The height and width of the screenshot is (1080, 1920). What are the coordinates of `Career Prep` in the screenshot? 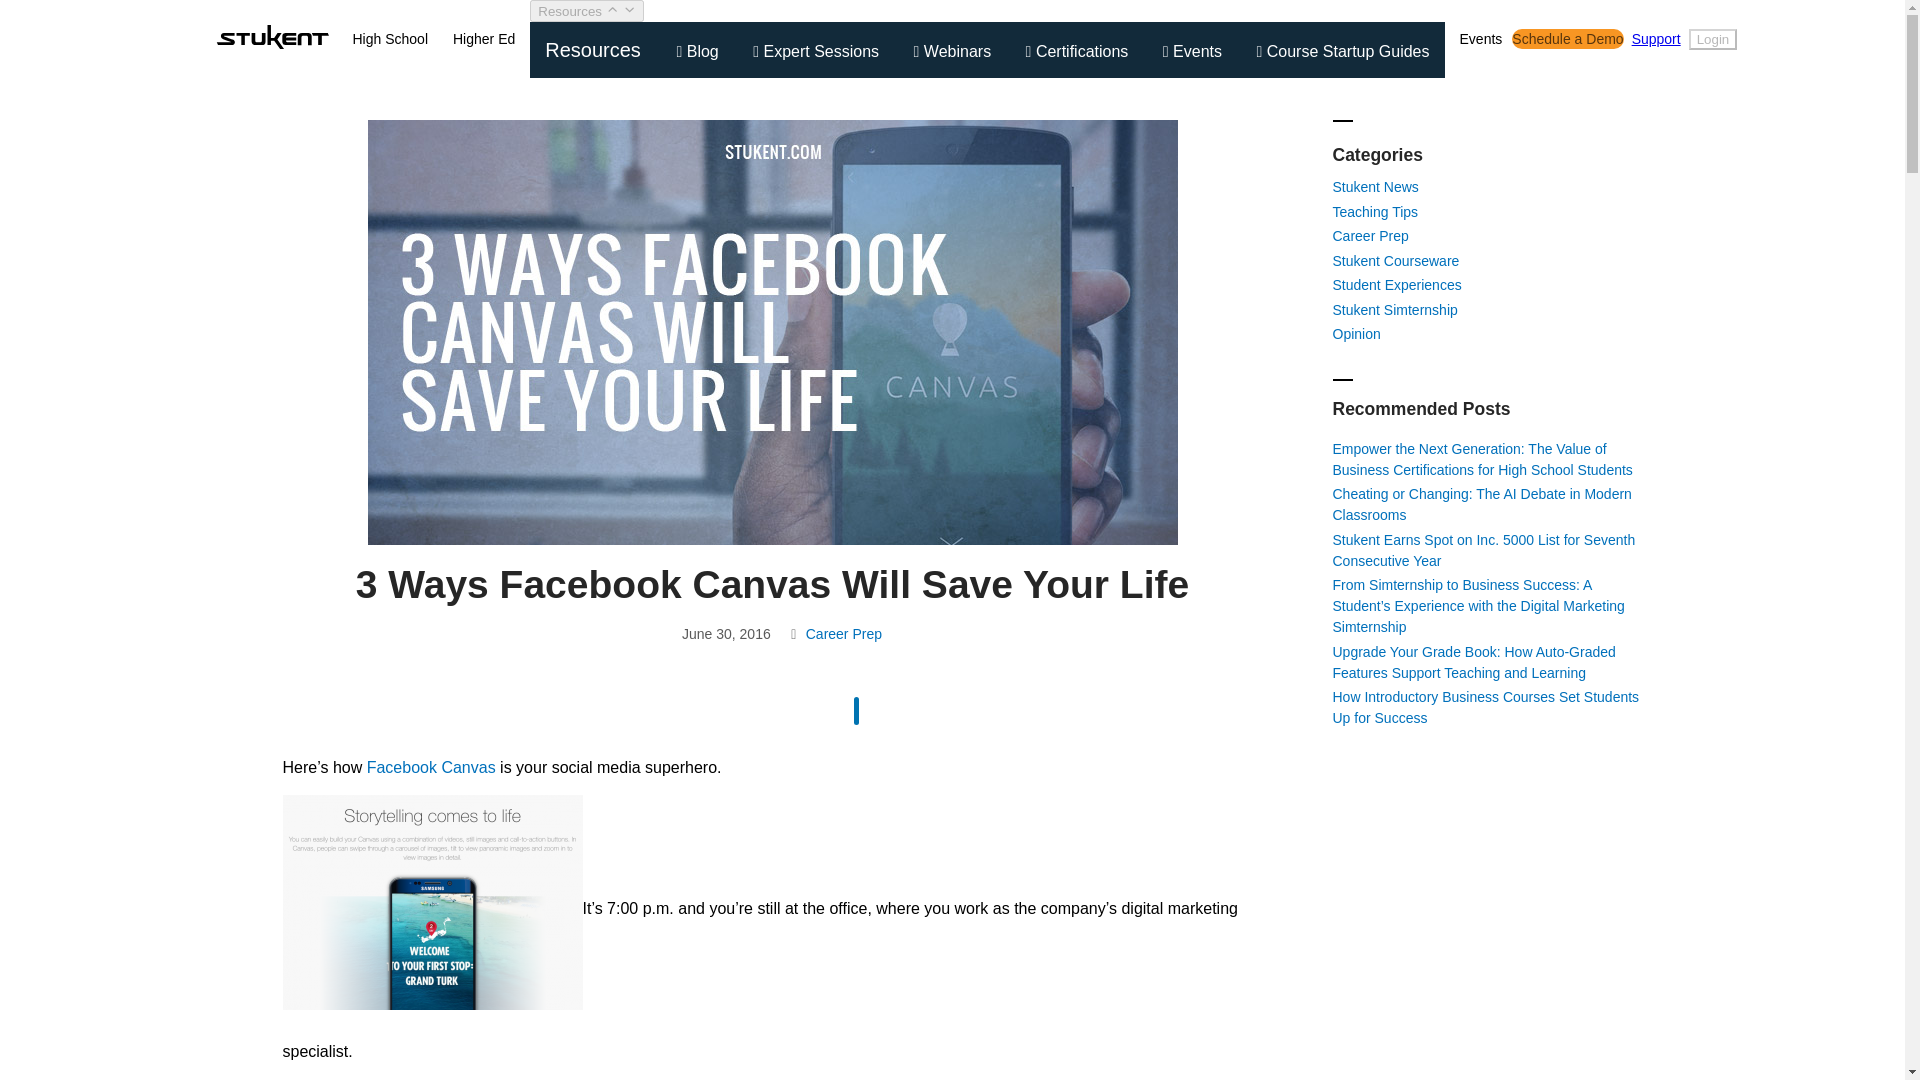 It's located at (844, 634).